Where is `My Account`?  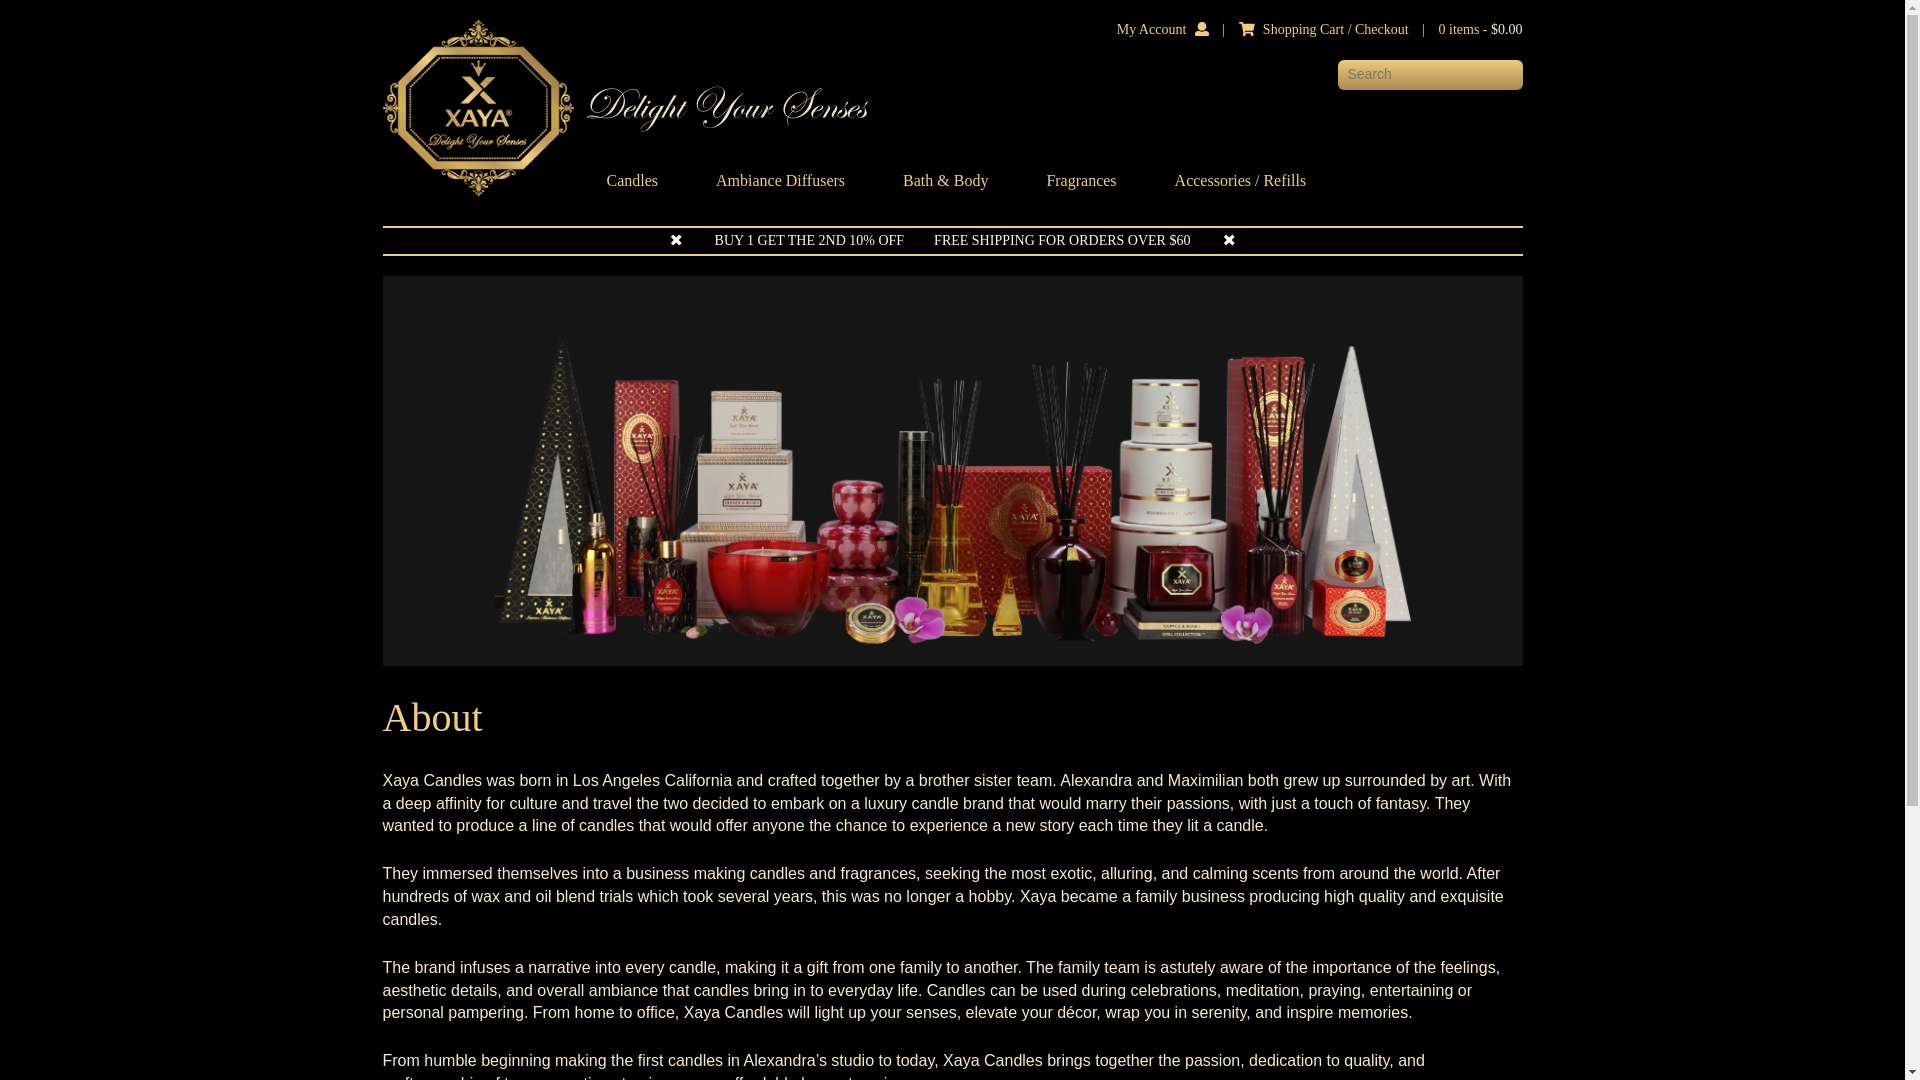 My Account is located at coordinates (1152, 28).